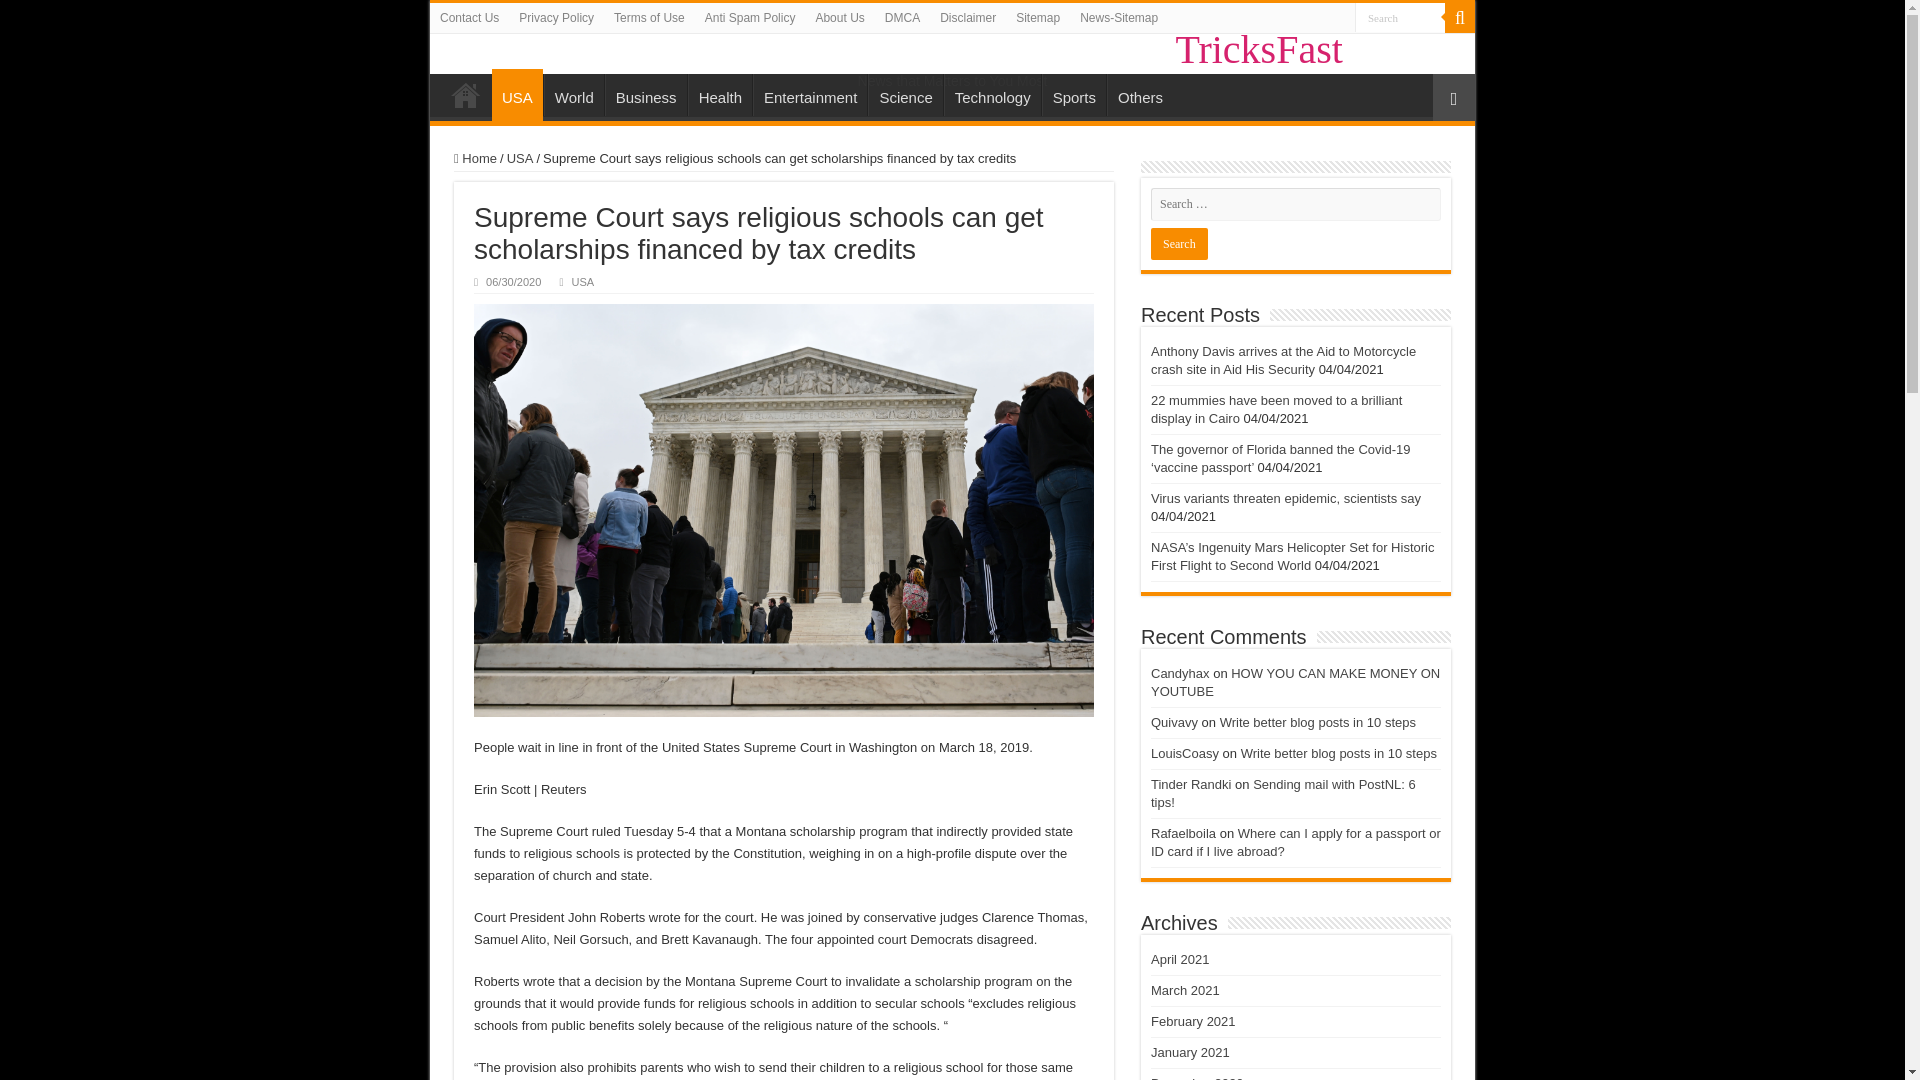  I want to click on Disclaimer, so click(968, 18).